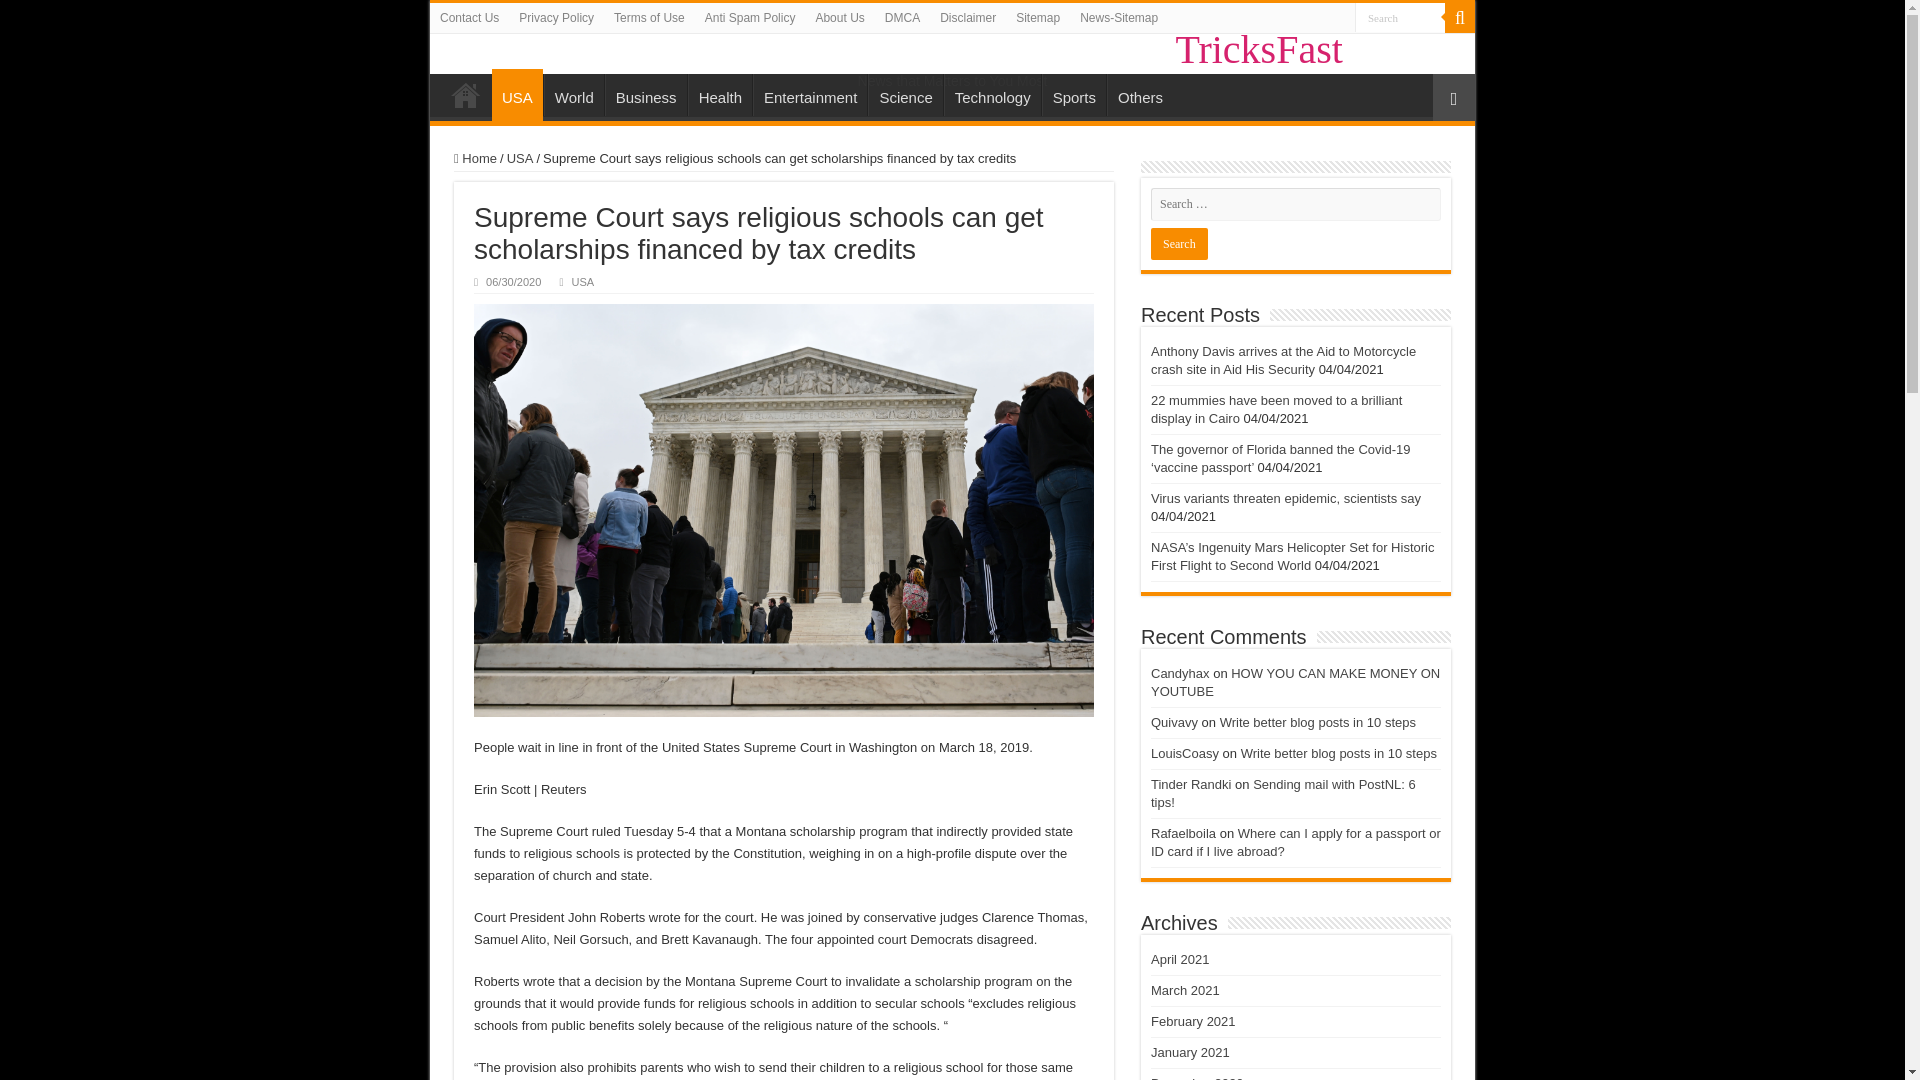  I want to click on Disclaimer, so click(968, 18).